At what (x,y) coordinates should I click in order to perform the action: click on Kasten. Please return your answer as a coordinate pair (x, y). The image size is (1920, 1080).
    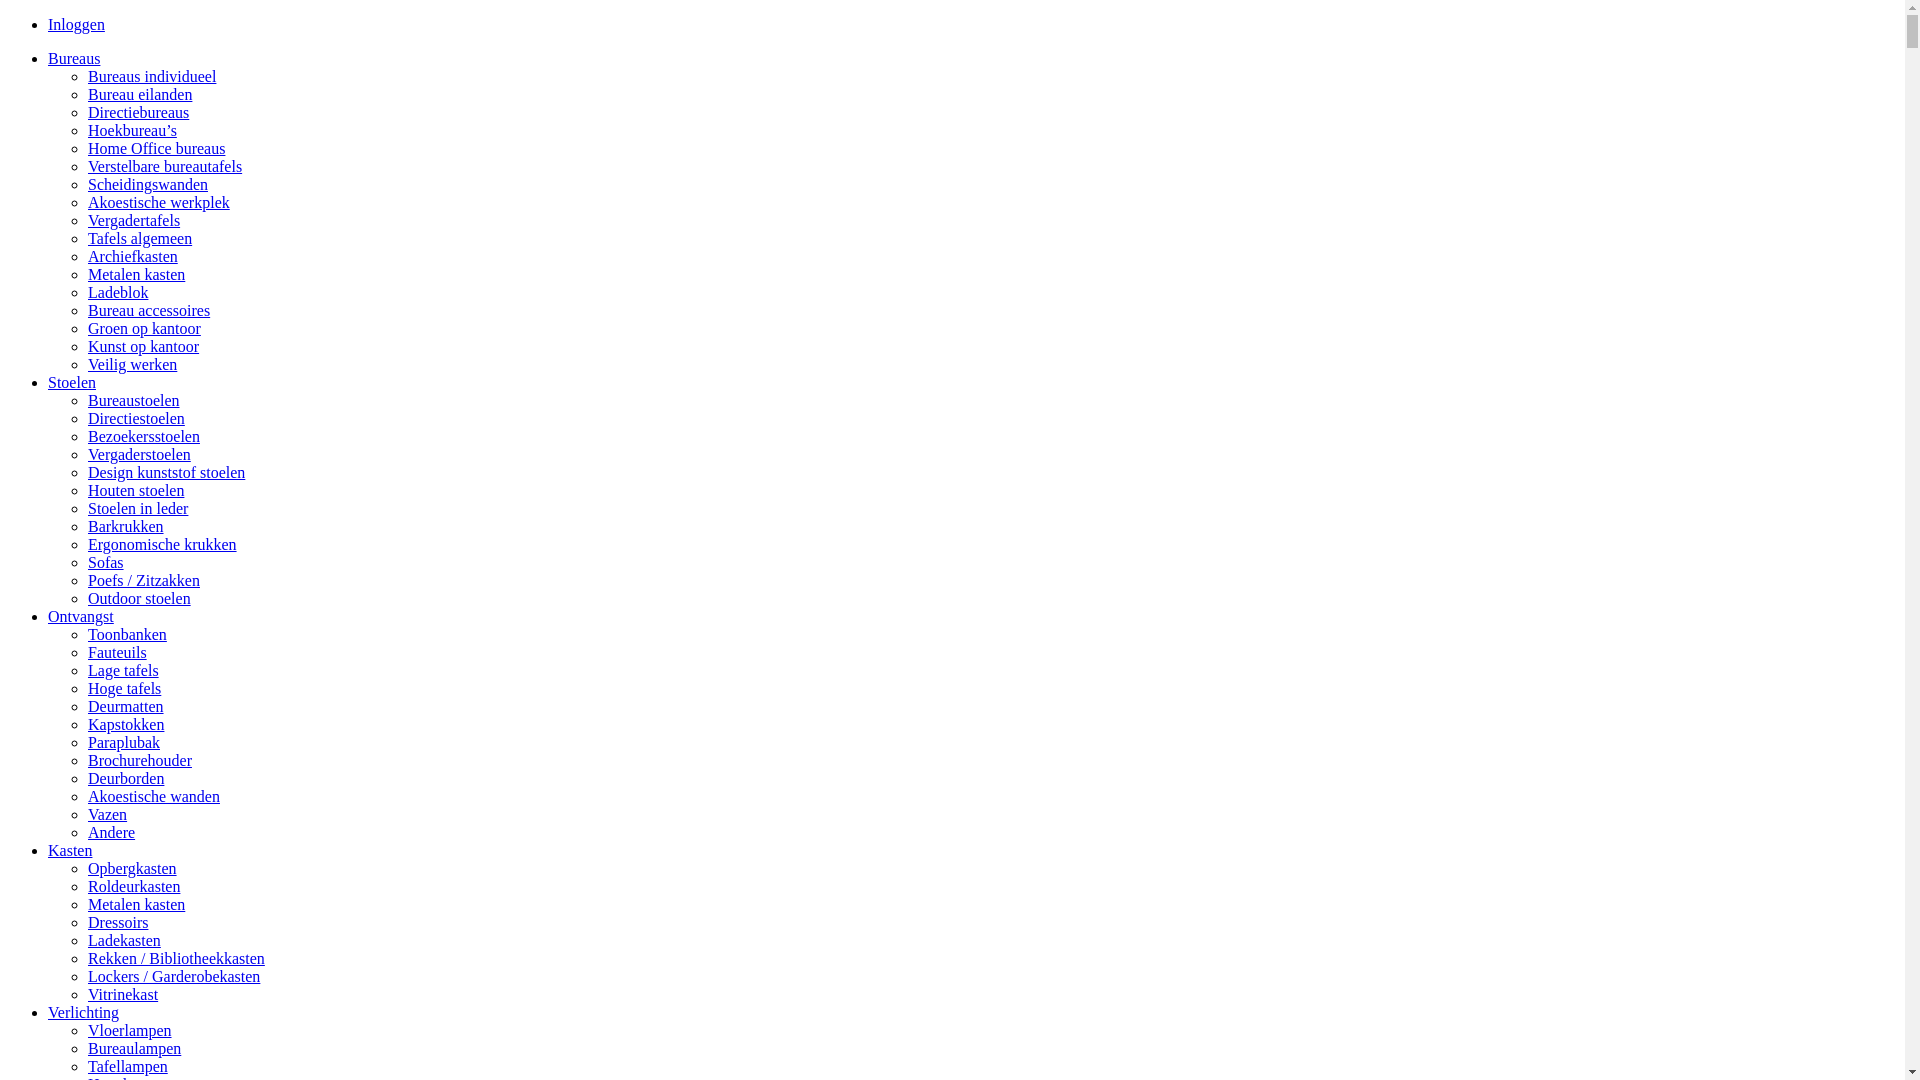
    Looking at the image, I should click on (70, 850).